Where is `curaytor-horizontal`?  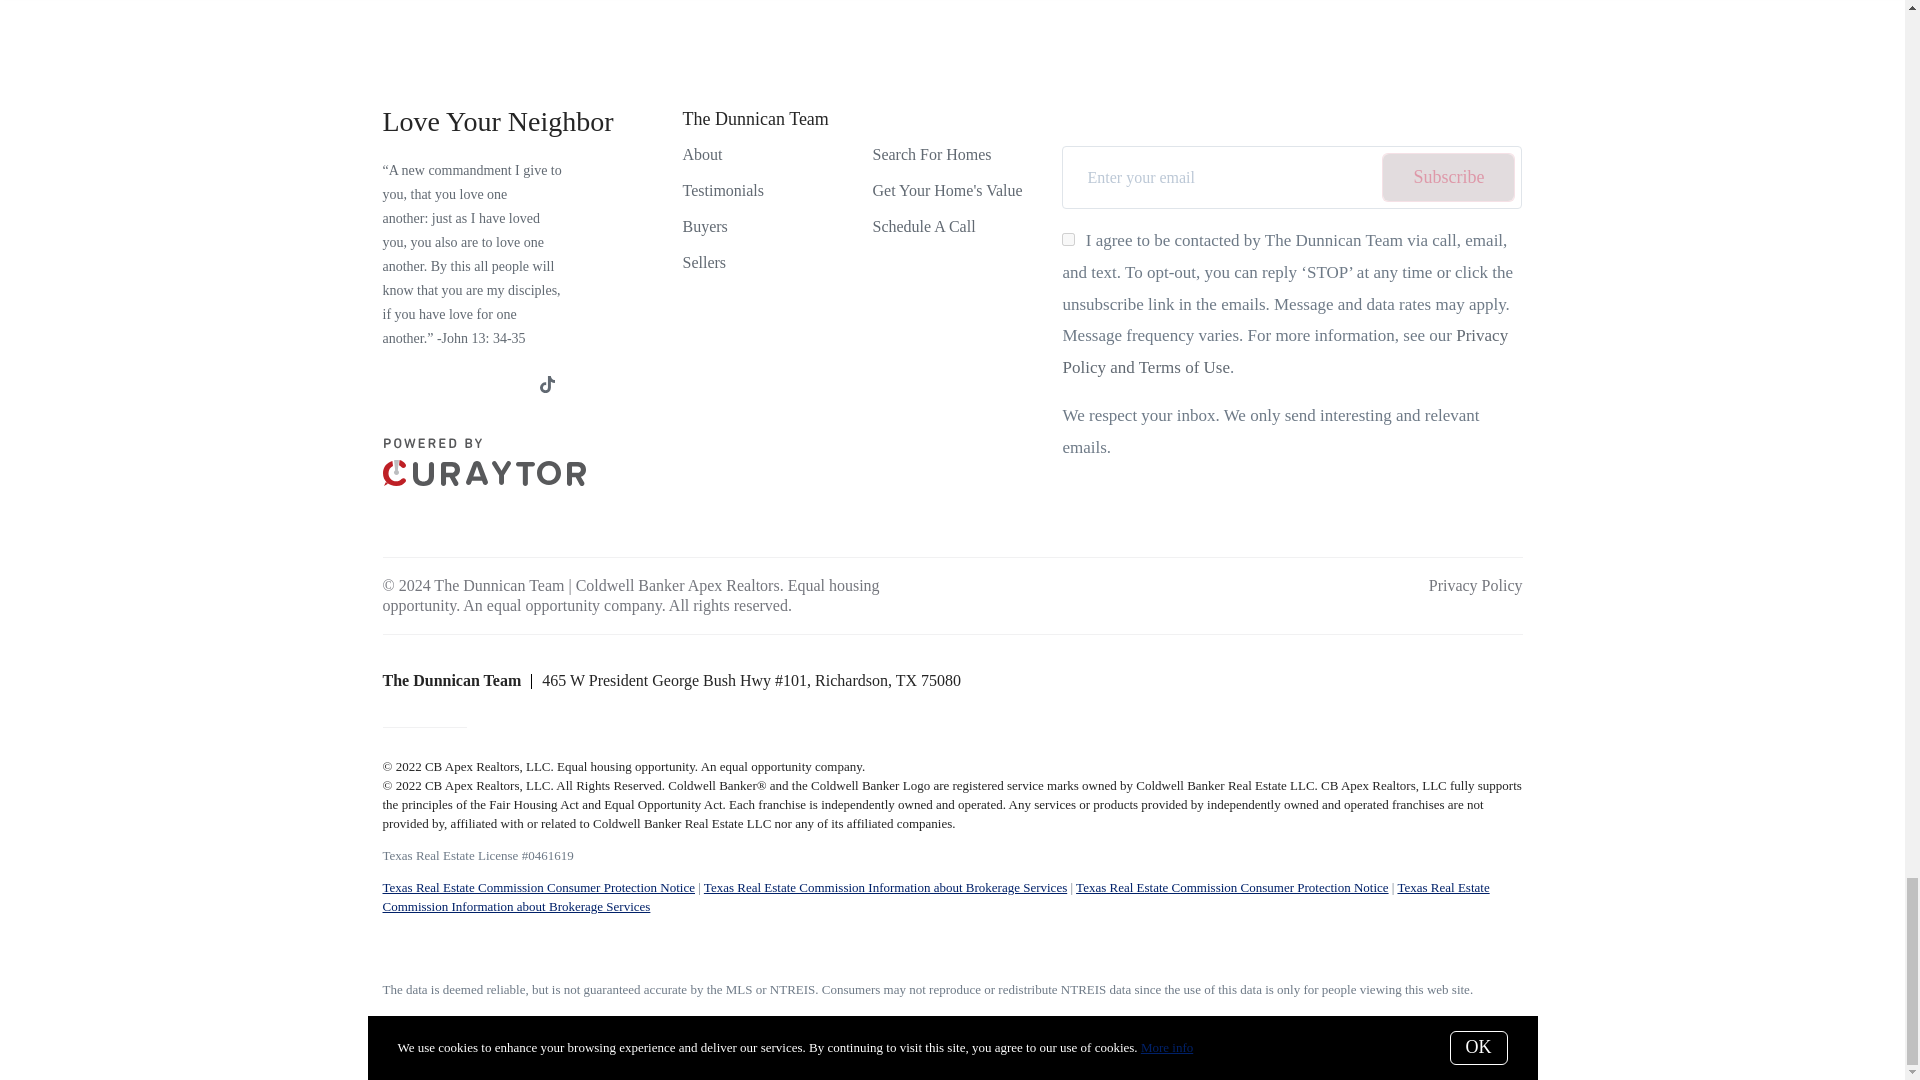 curaytor-horizontal is located at coordinates (484, 480).